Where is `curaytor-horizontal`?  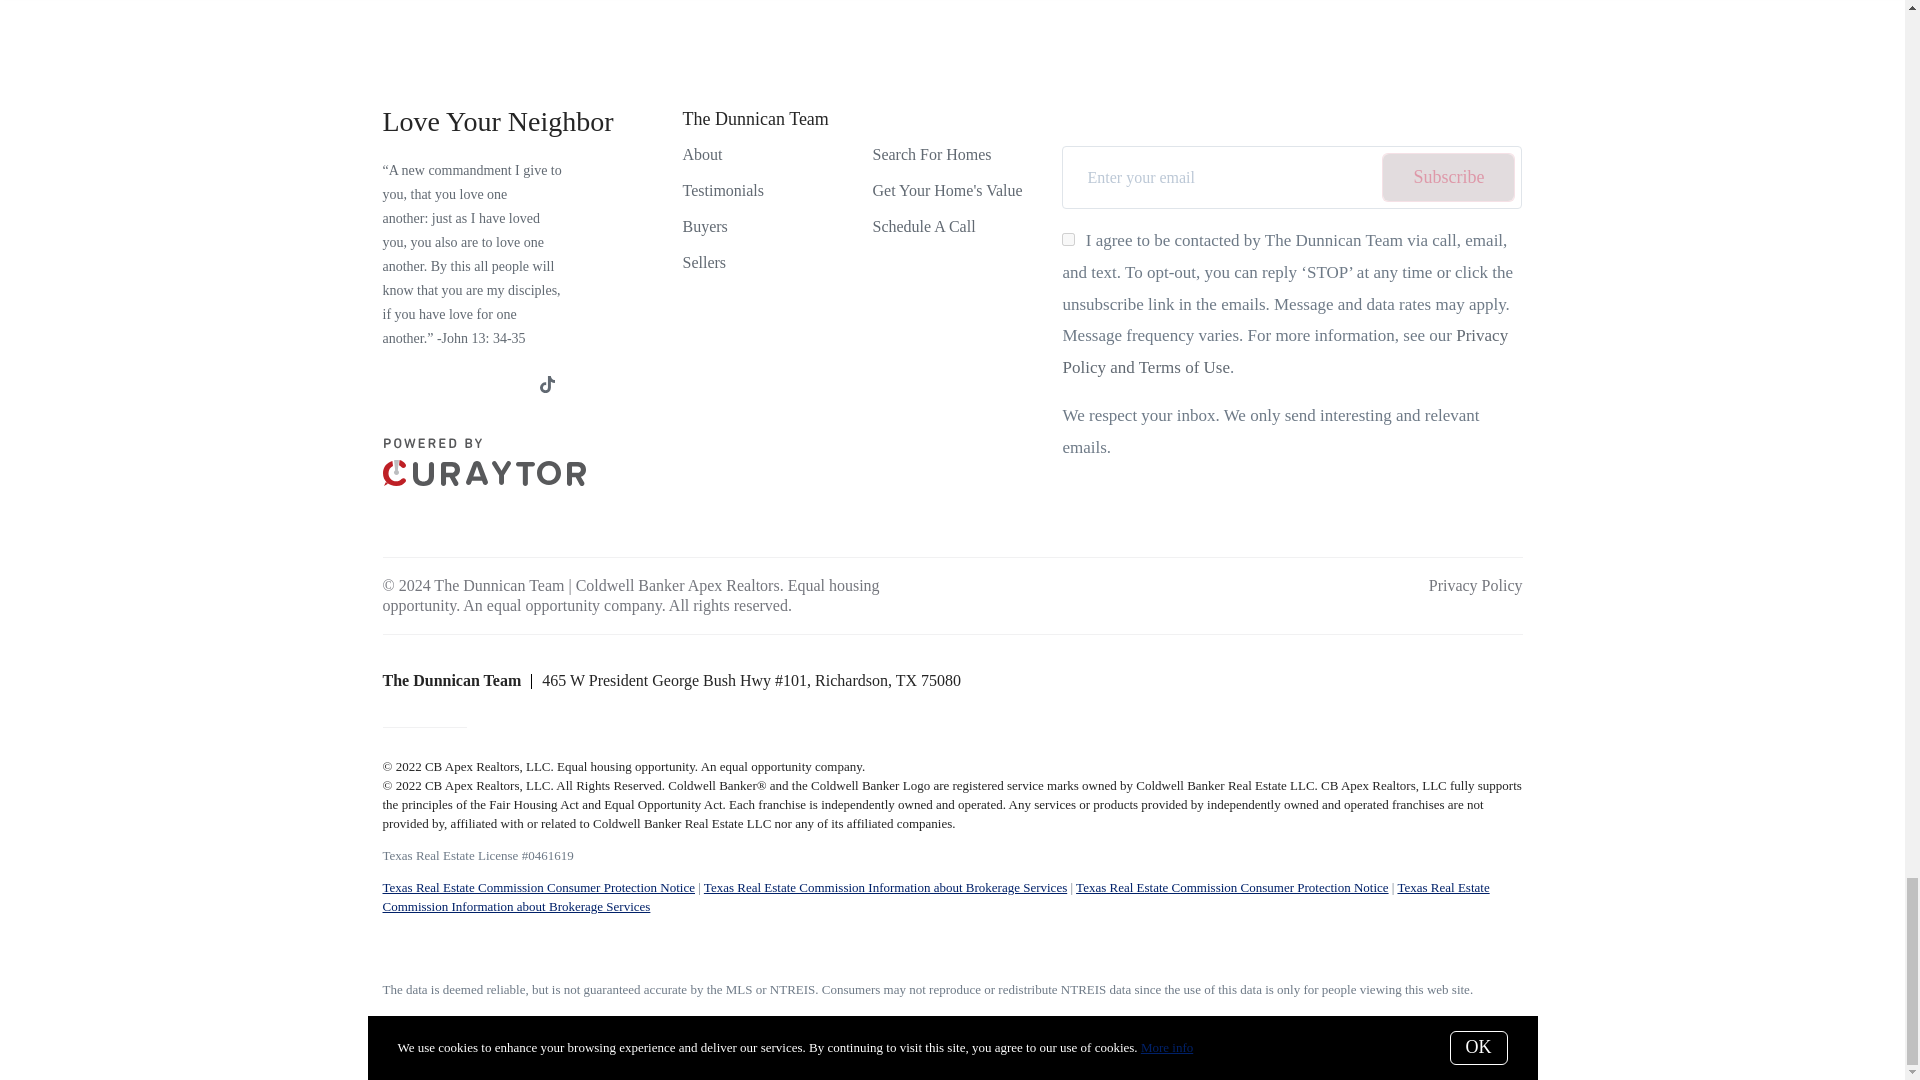 curaytor-horizontal is located at coordinates (484, 480).